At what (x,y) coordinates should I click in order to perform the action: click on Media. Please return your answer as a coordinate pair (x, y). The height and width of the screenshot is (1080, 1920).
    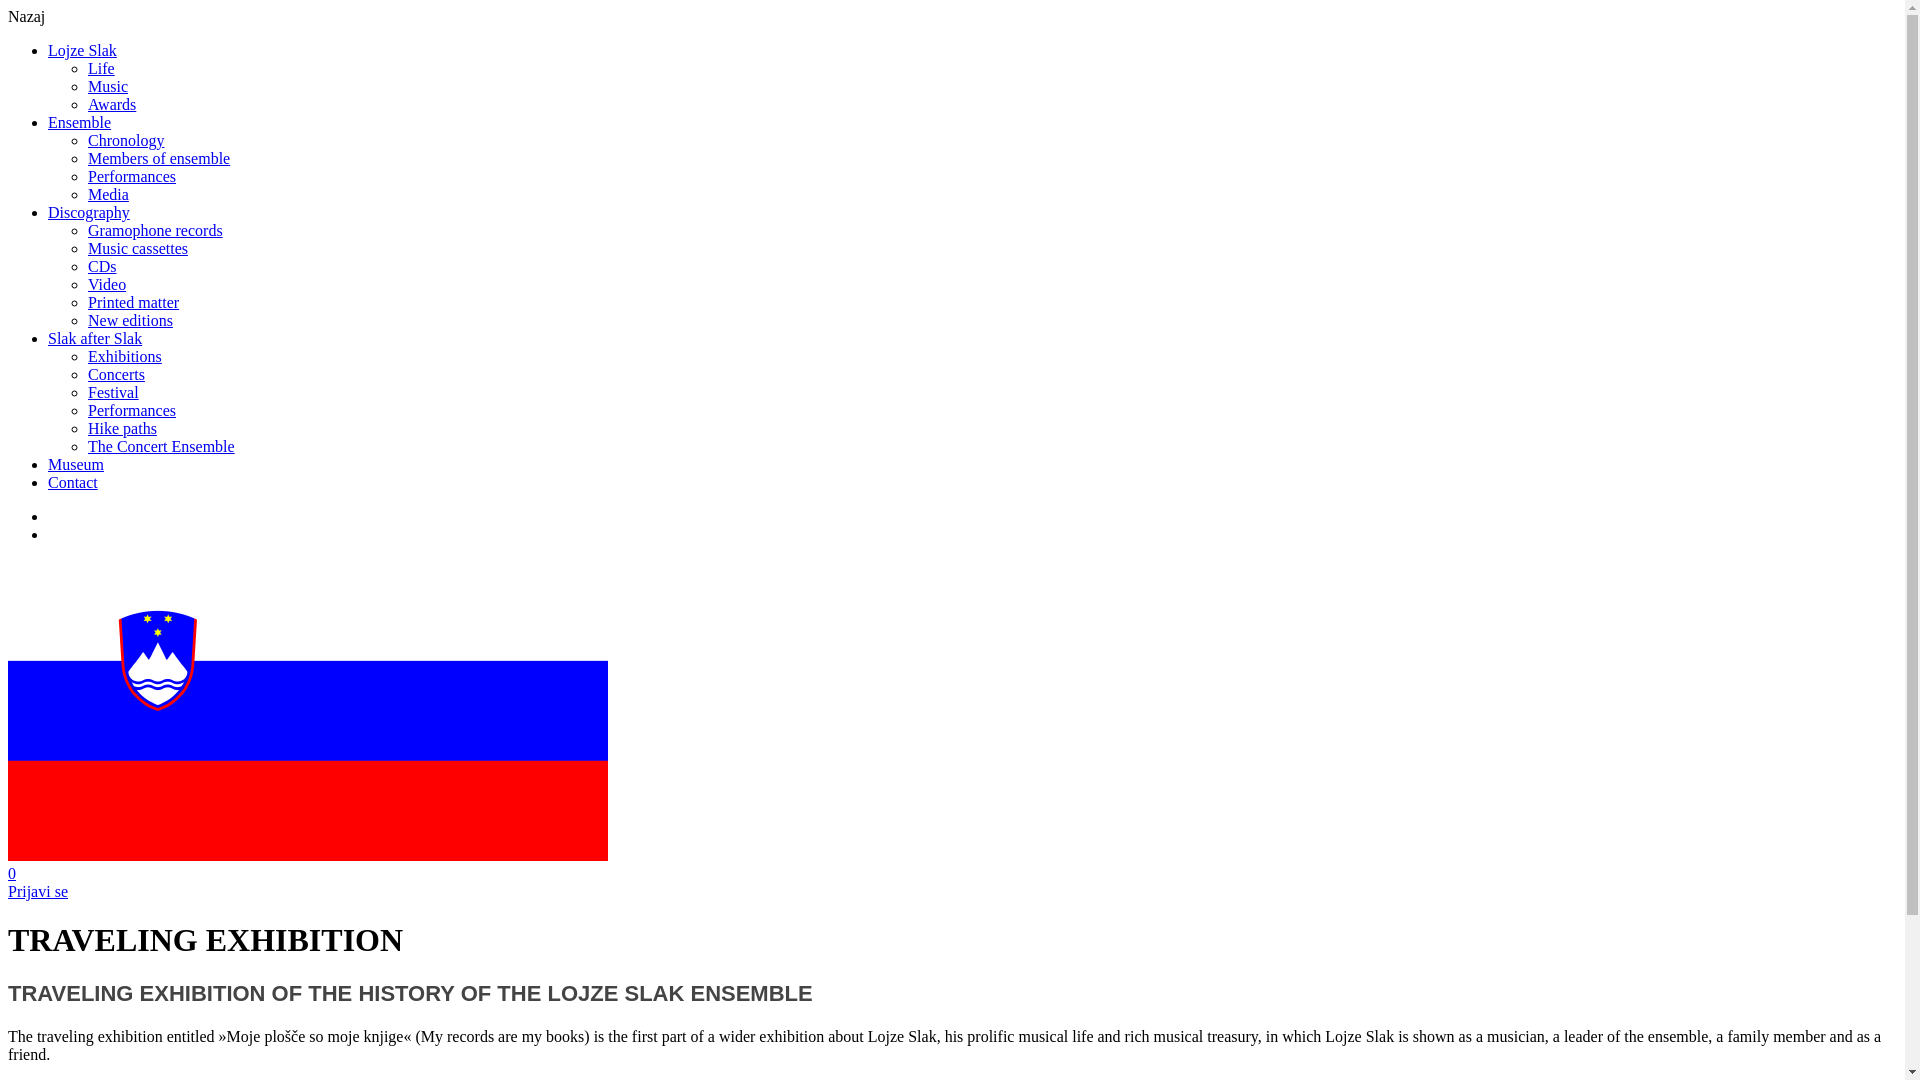
    Looking at the image, I should click on (108, 194).